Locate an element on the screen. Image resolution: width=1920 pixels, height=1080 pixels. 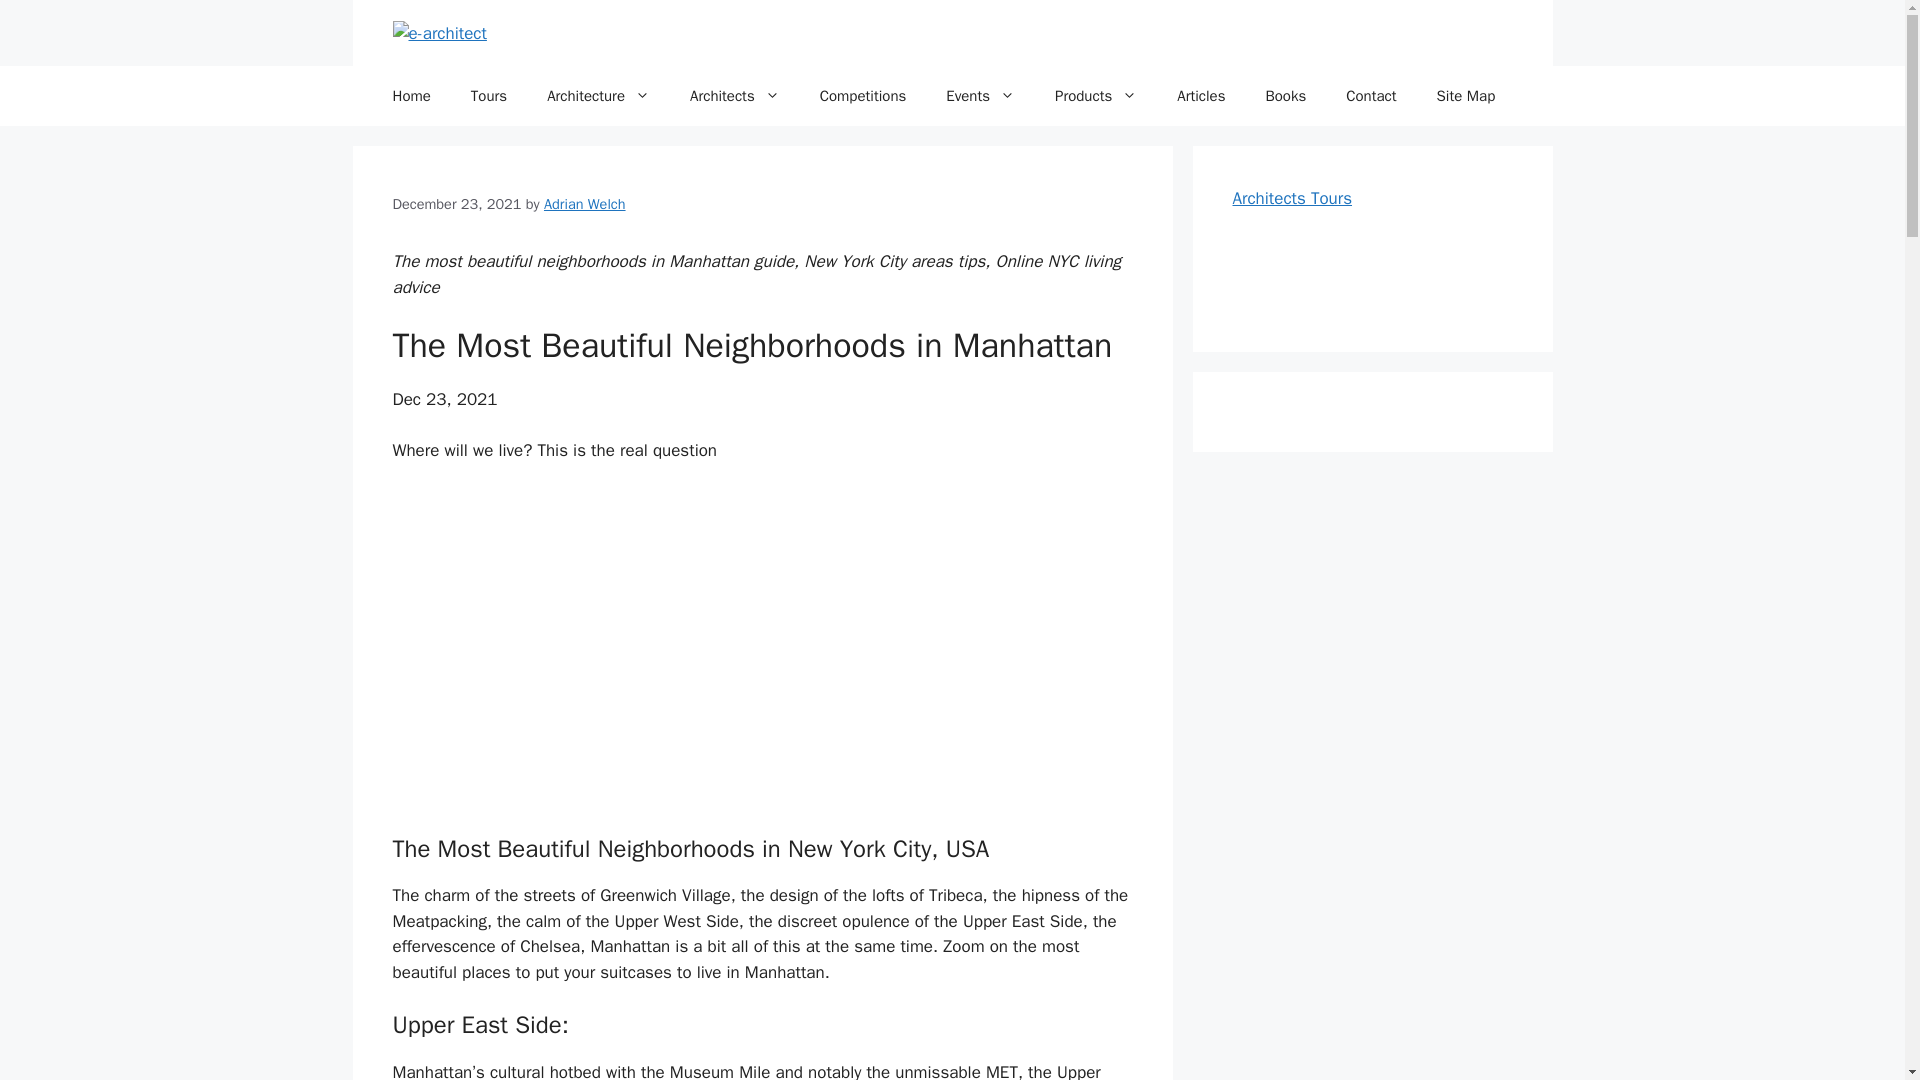
View all posts by Adrian Welch is located at coordinates (584, 204).